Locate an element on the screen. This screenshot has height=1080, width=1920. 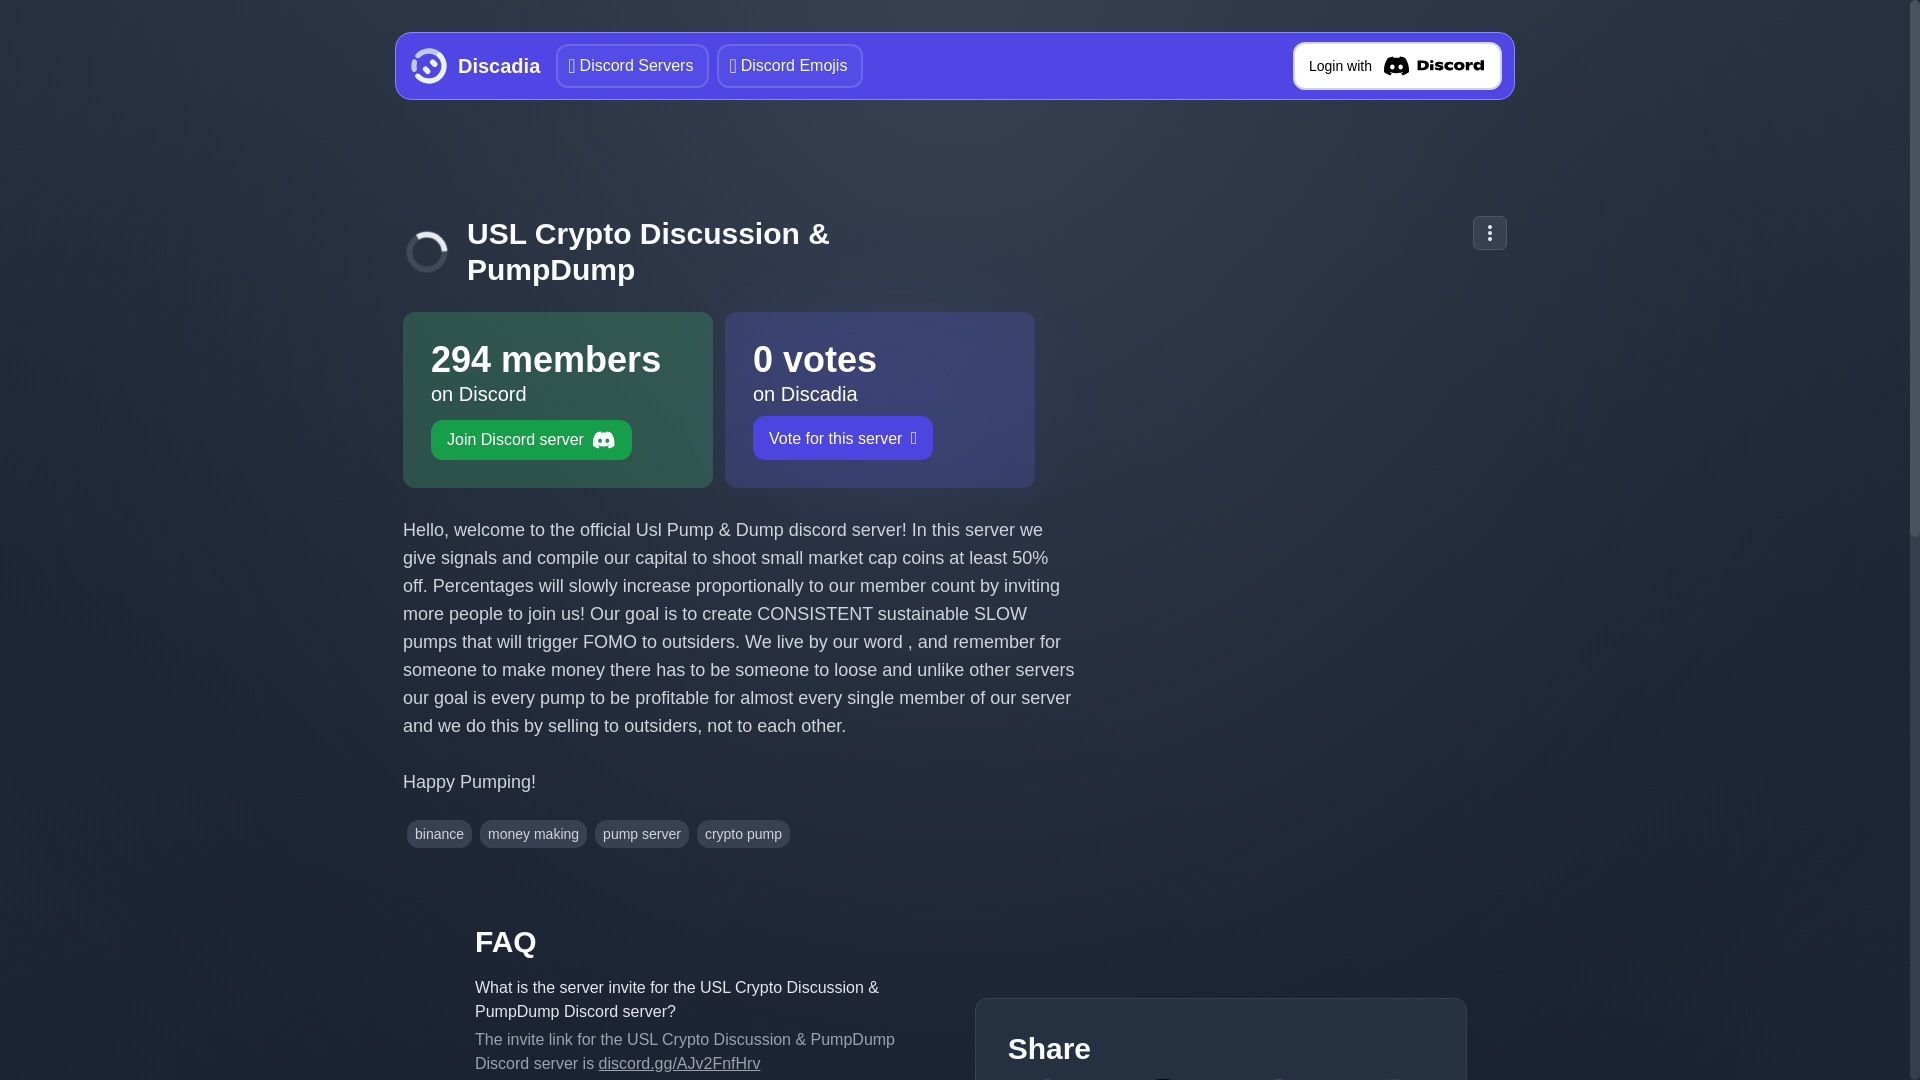
Login with is located at coordinates (1162, 1079).